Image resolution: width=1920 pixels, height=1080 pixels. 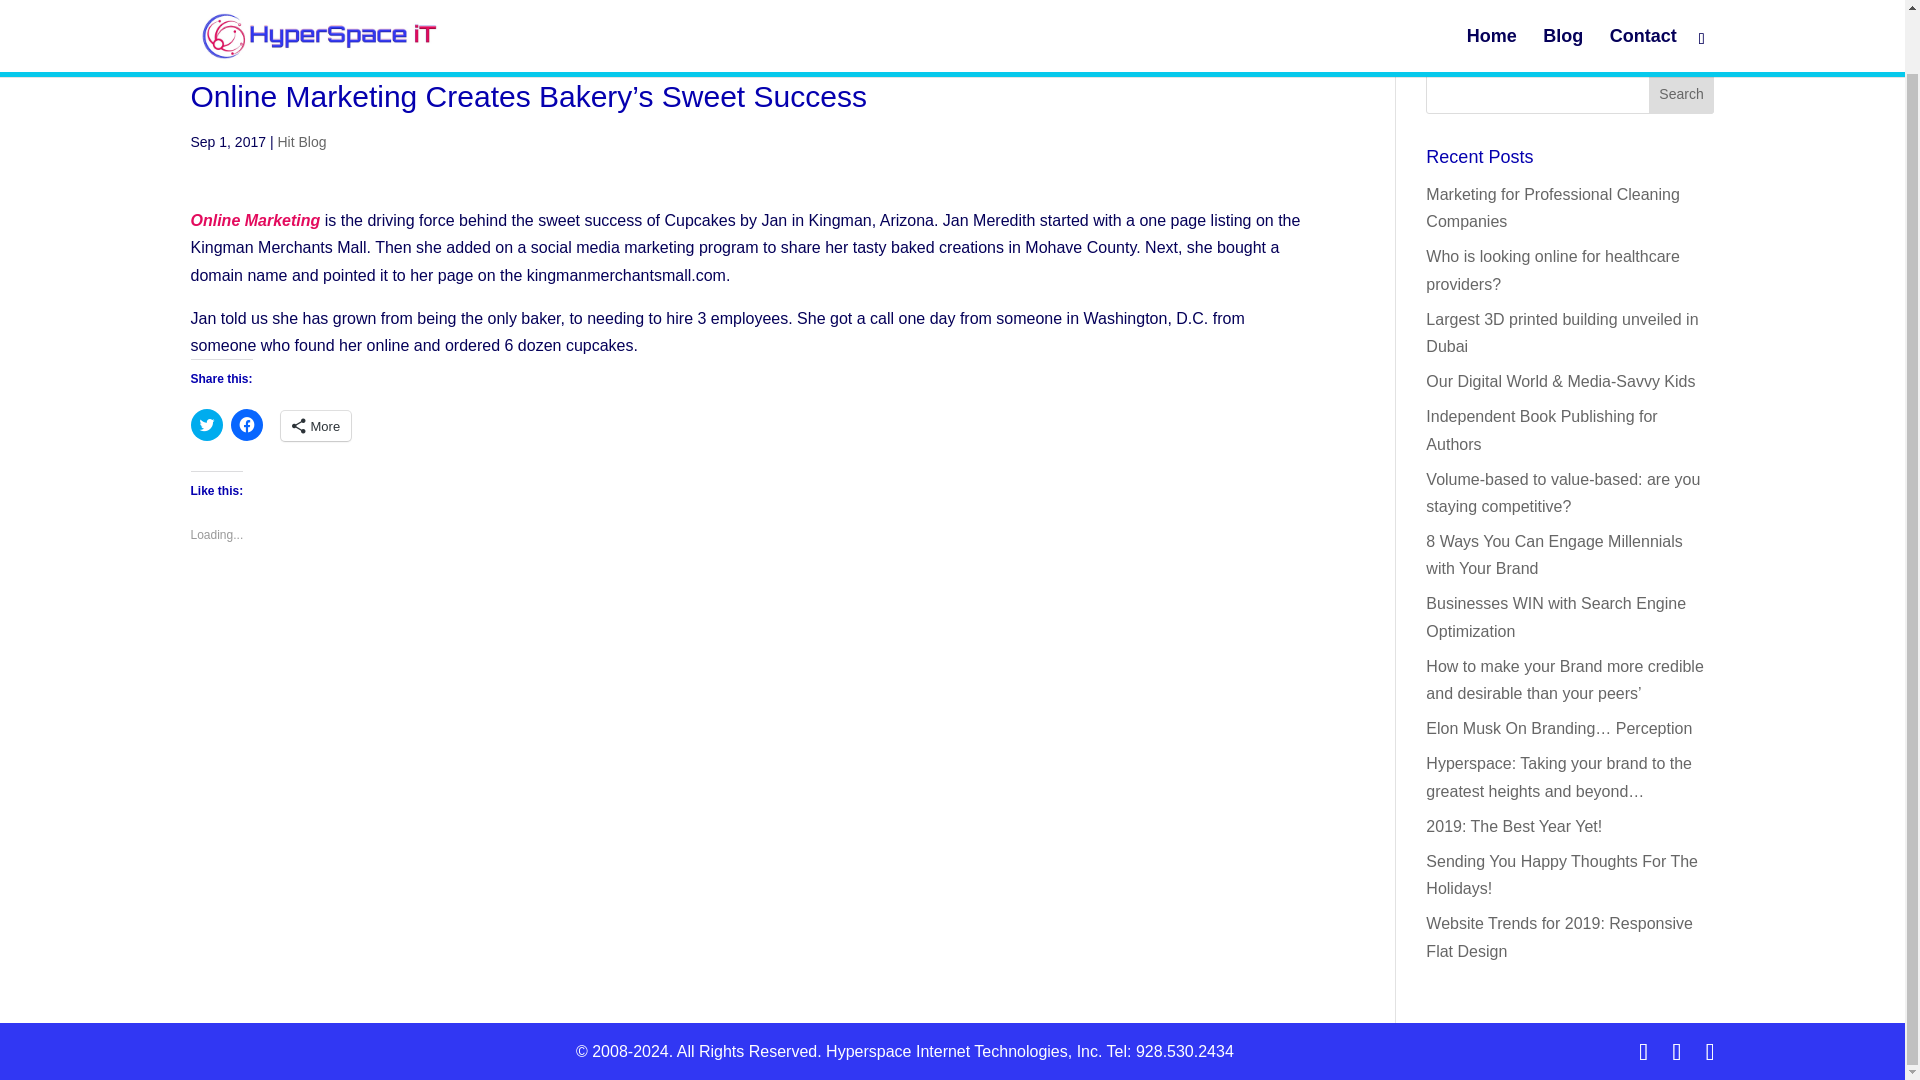 I want to click on Independent Book Publishing for Authors, so click(x=1541, y=430).